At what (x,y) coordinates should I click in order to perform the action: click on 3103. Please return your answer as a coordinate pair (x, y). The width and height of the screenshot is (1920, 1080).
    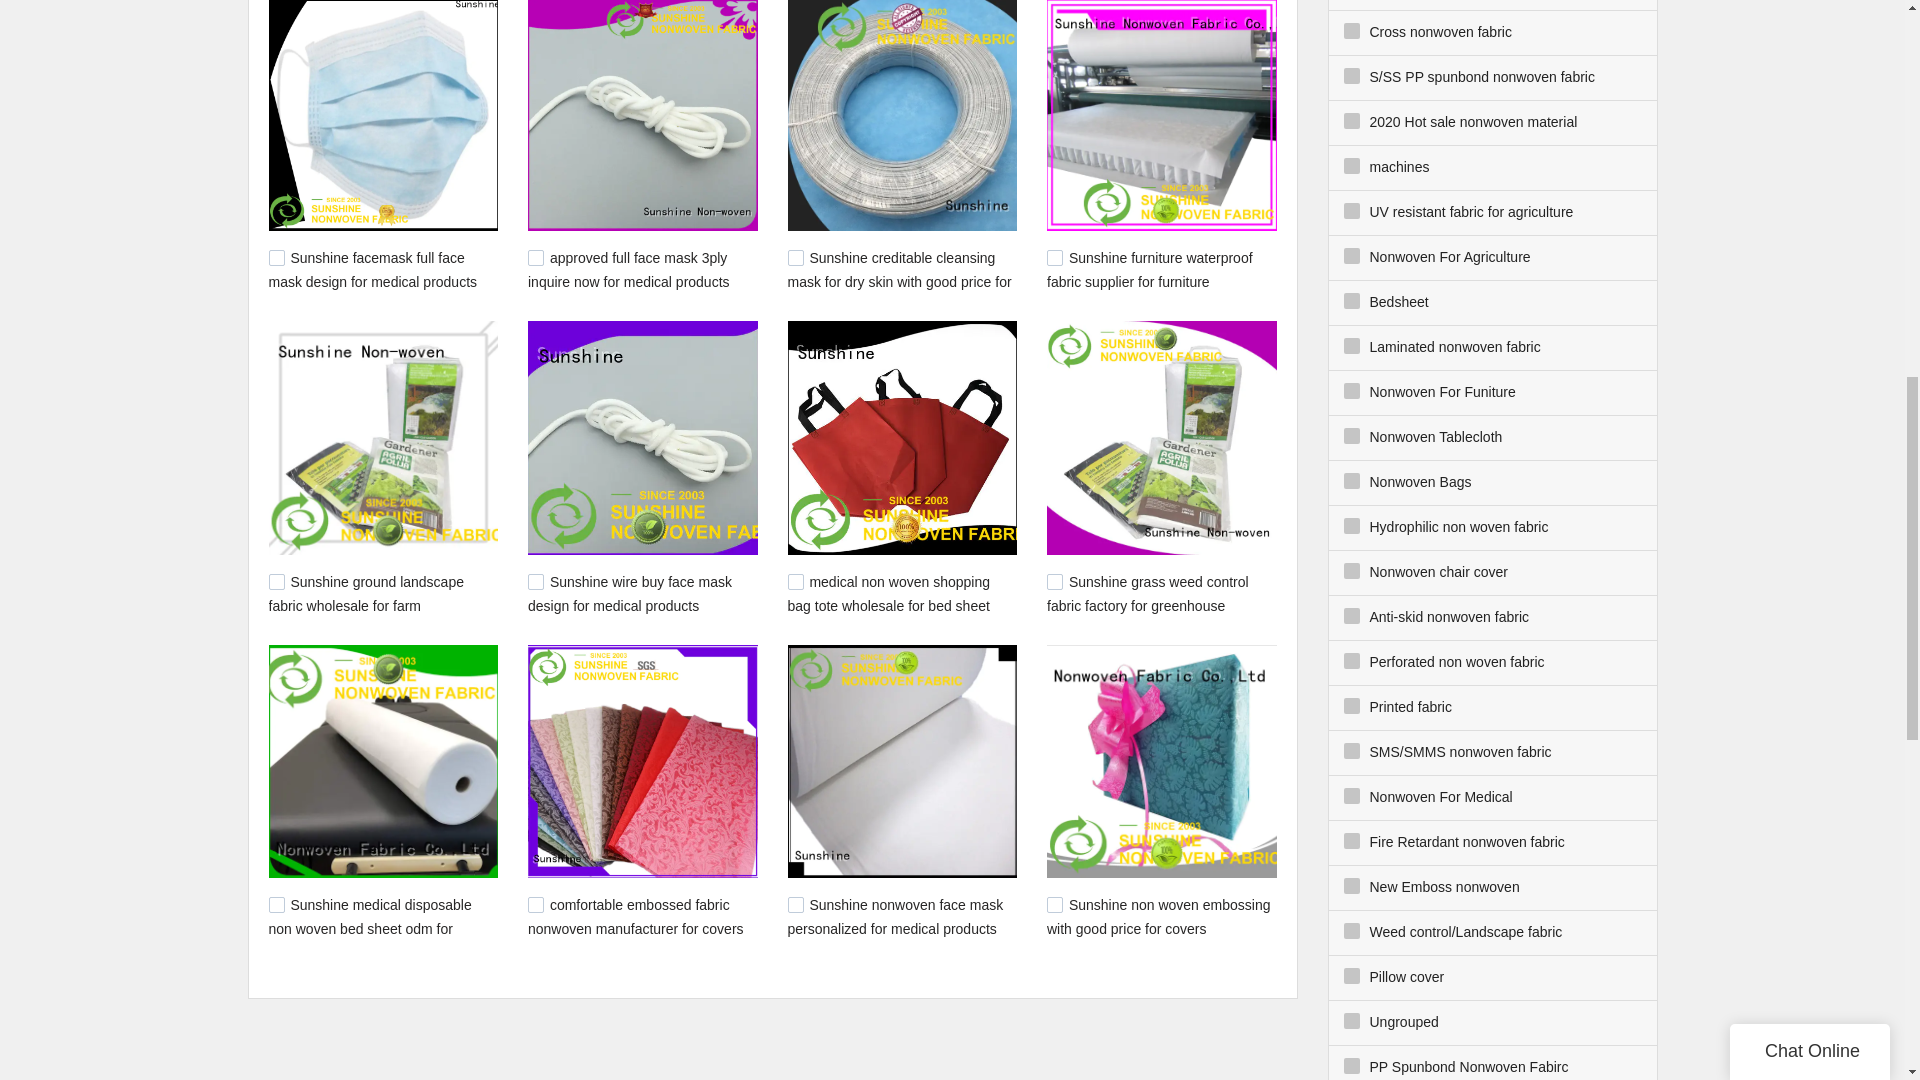
    Looking at the image, I should click on (536, 257).